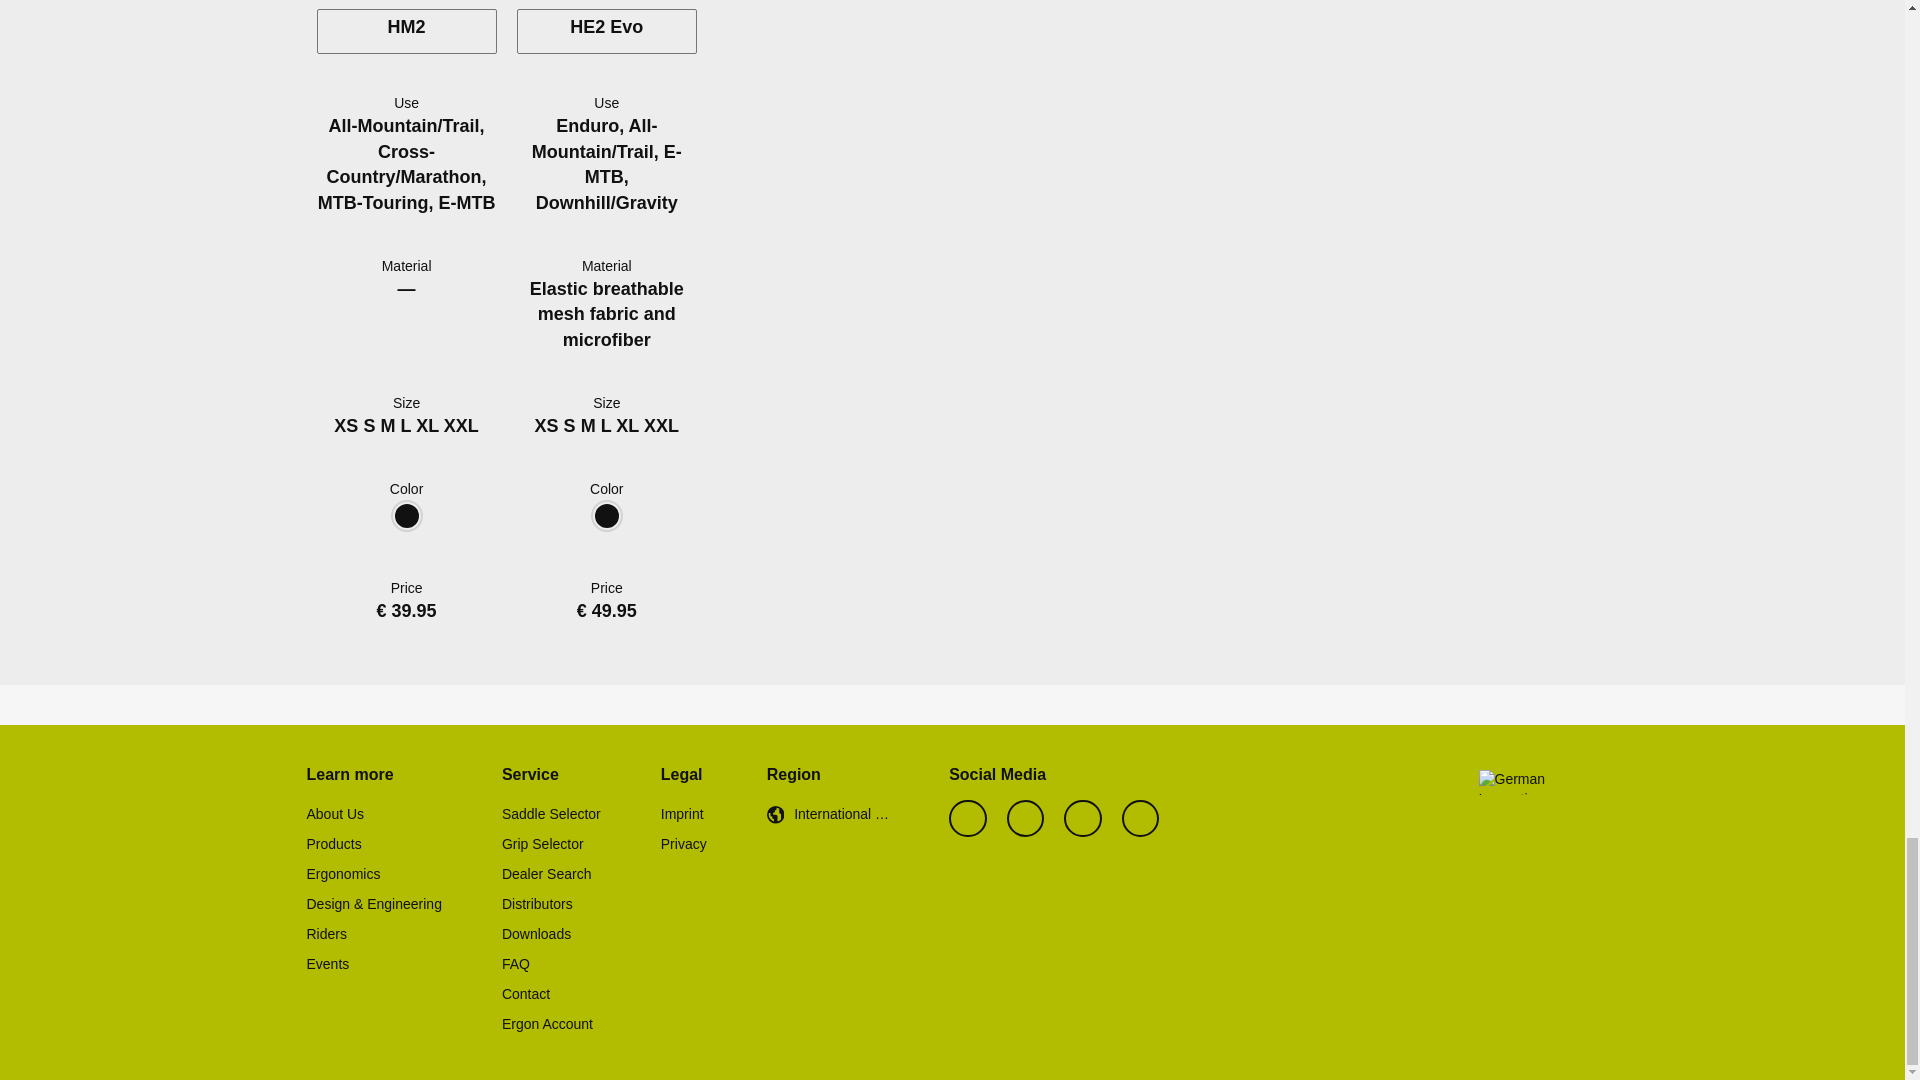 The image size is (1920, 1080). I want to click on HE2 Evo, so click(606, 31).